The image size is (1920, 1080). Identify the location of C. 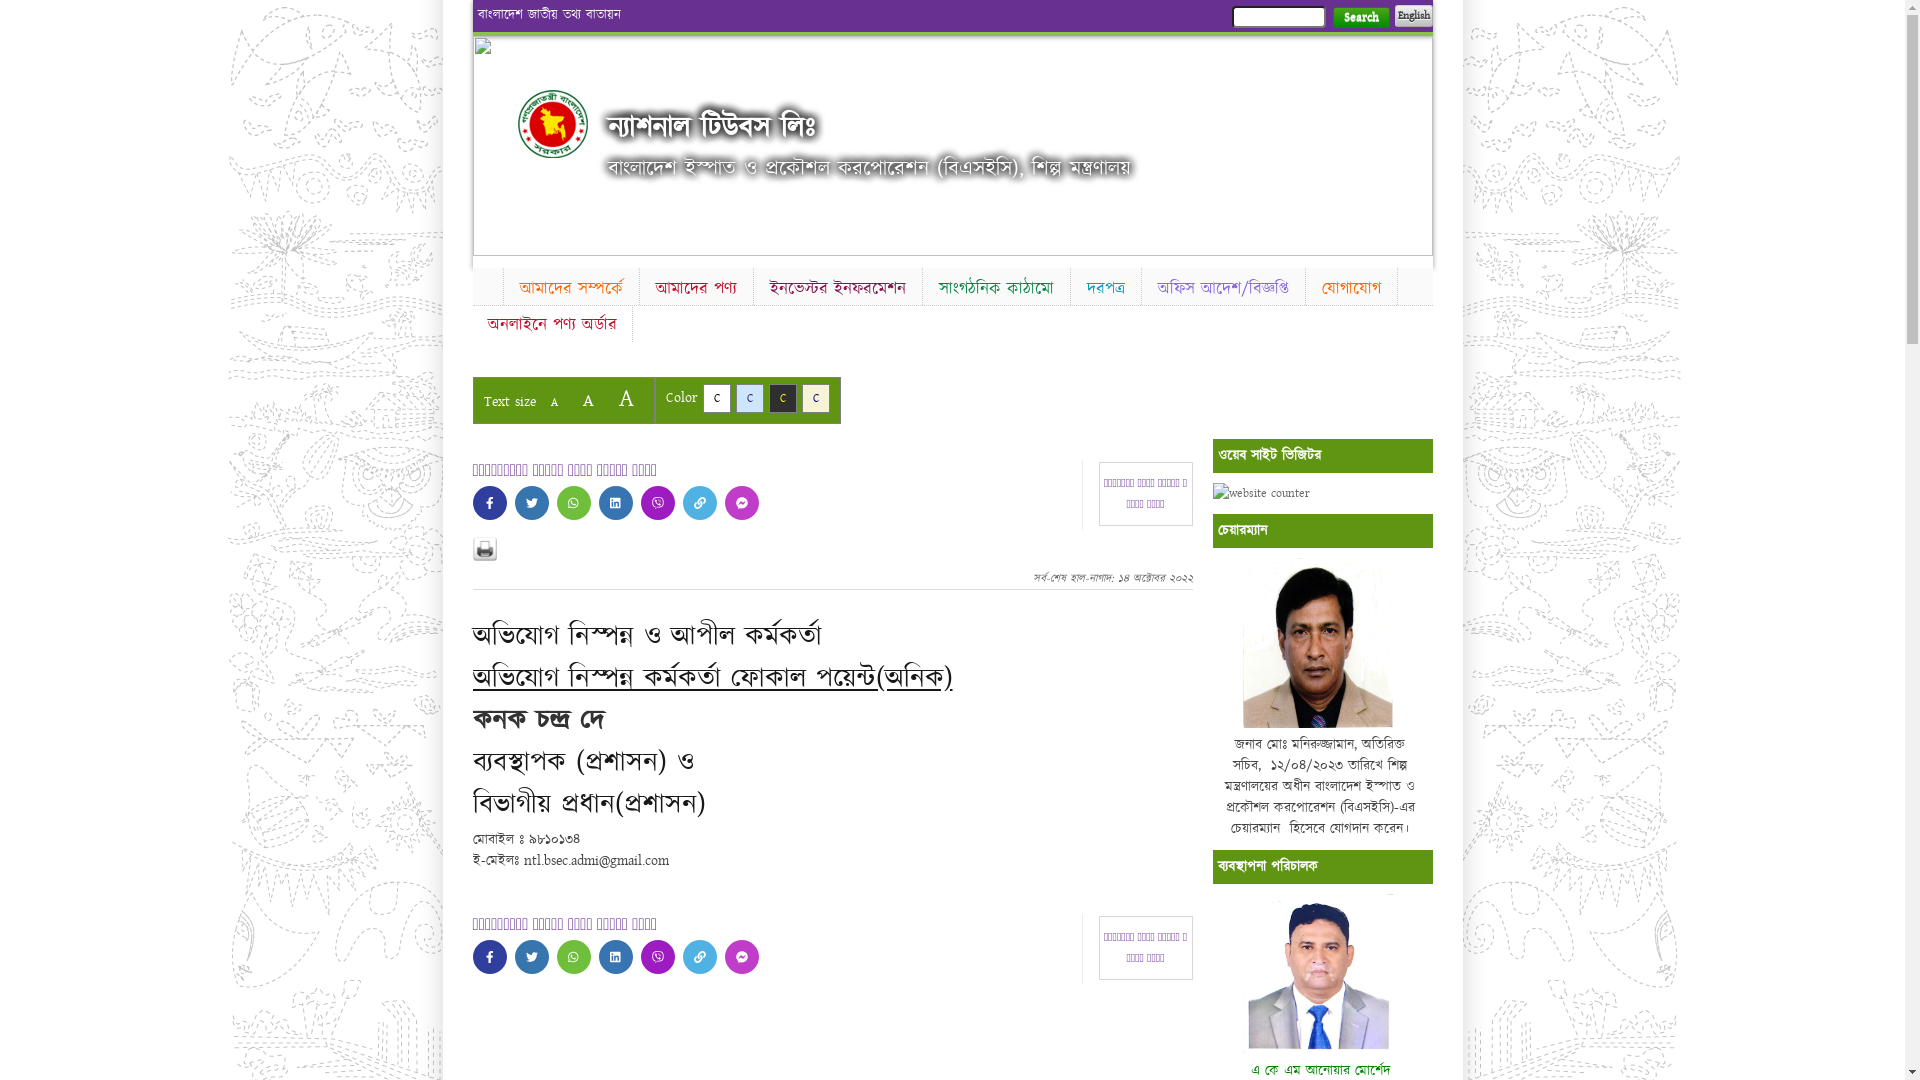
(816, 398).